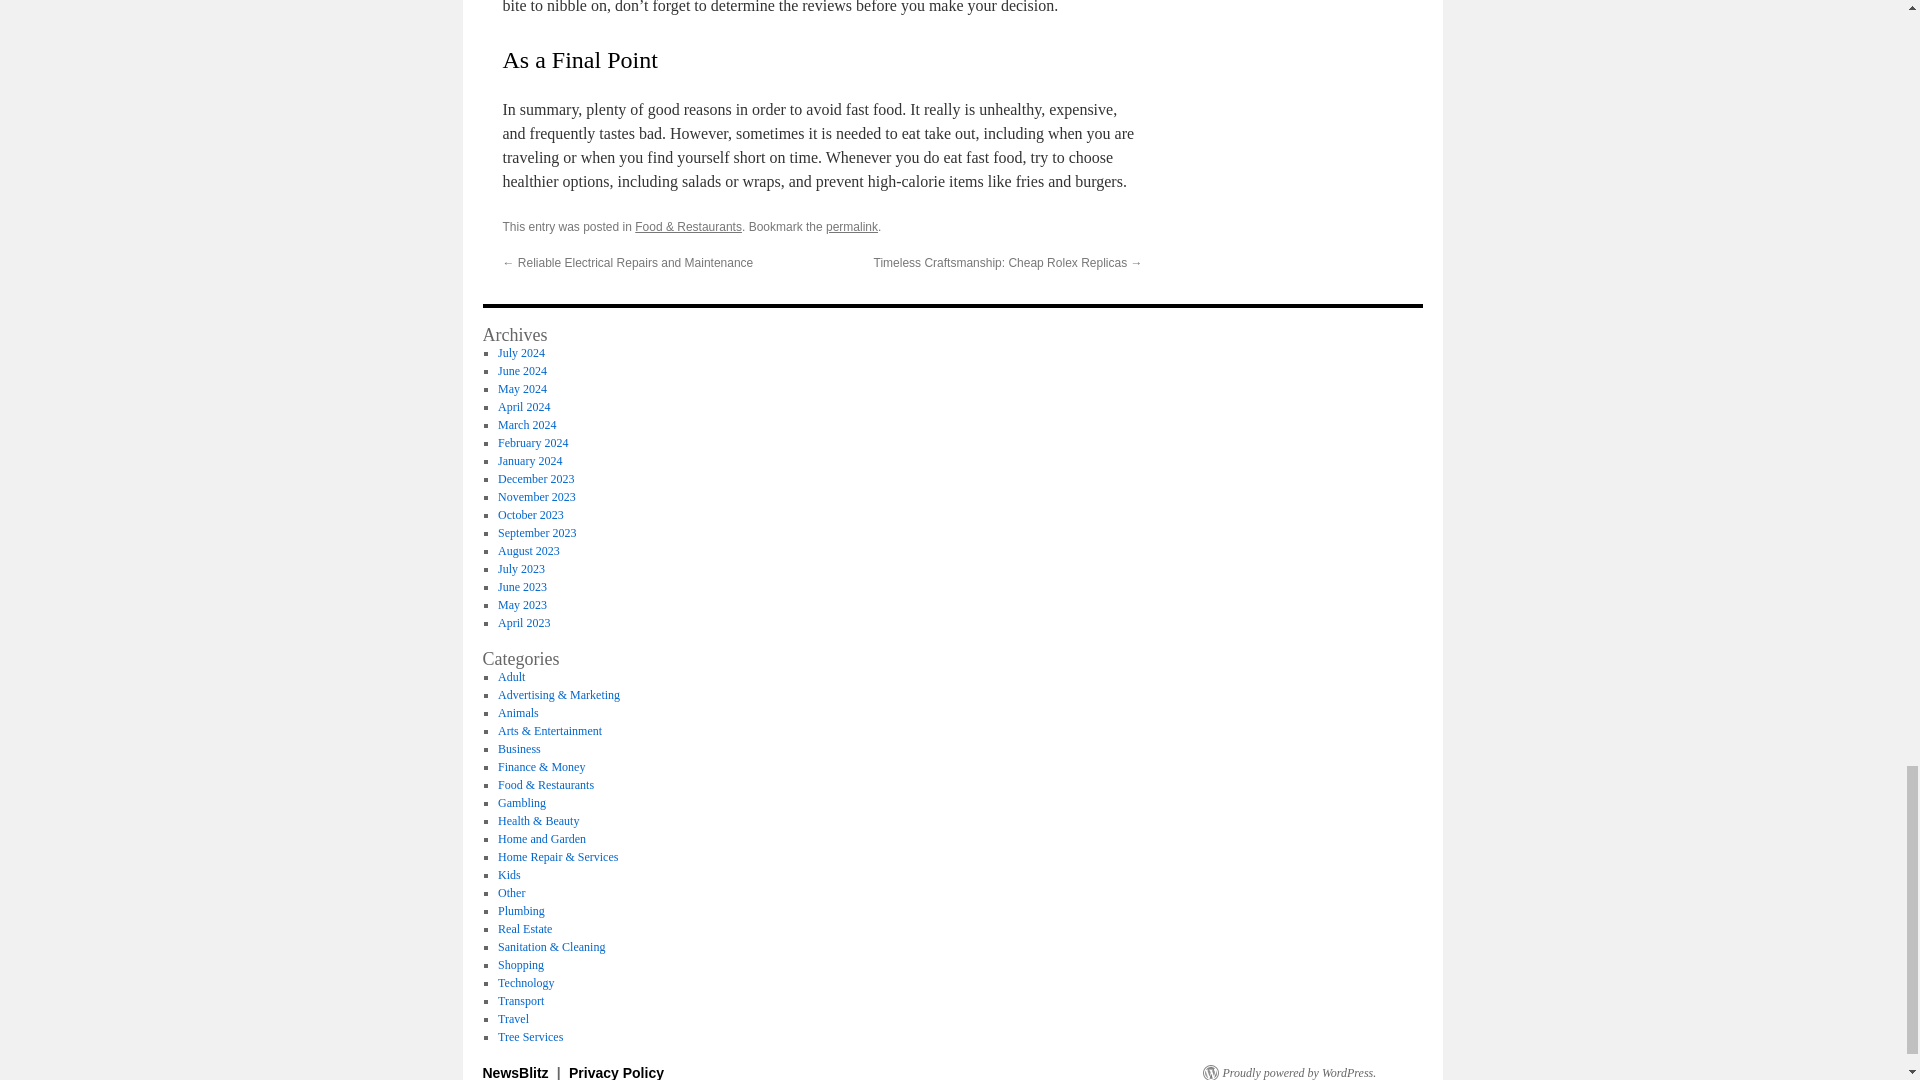 The height and width of the screenshot is (1080, 1920). Describe the element at coordinates (521, 352) in the screenshot. I see `July 2024` at that location.